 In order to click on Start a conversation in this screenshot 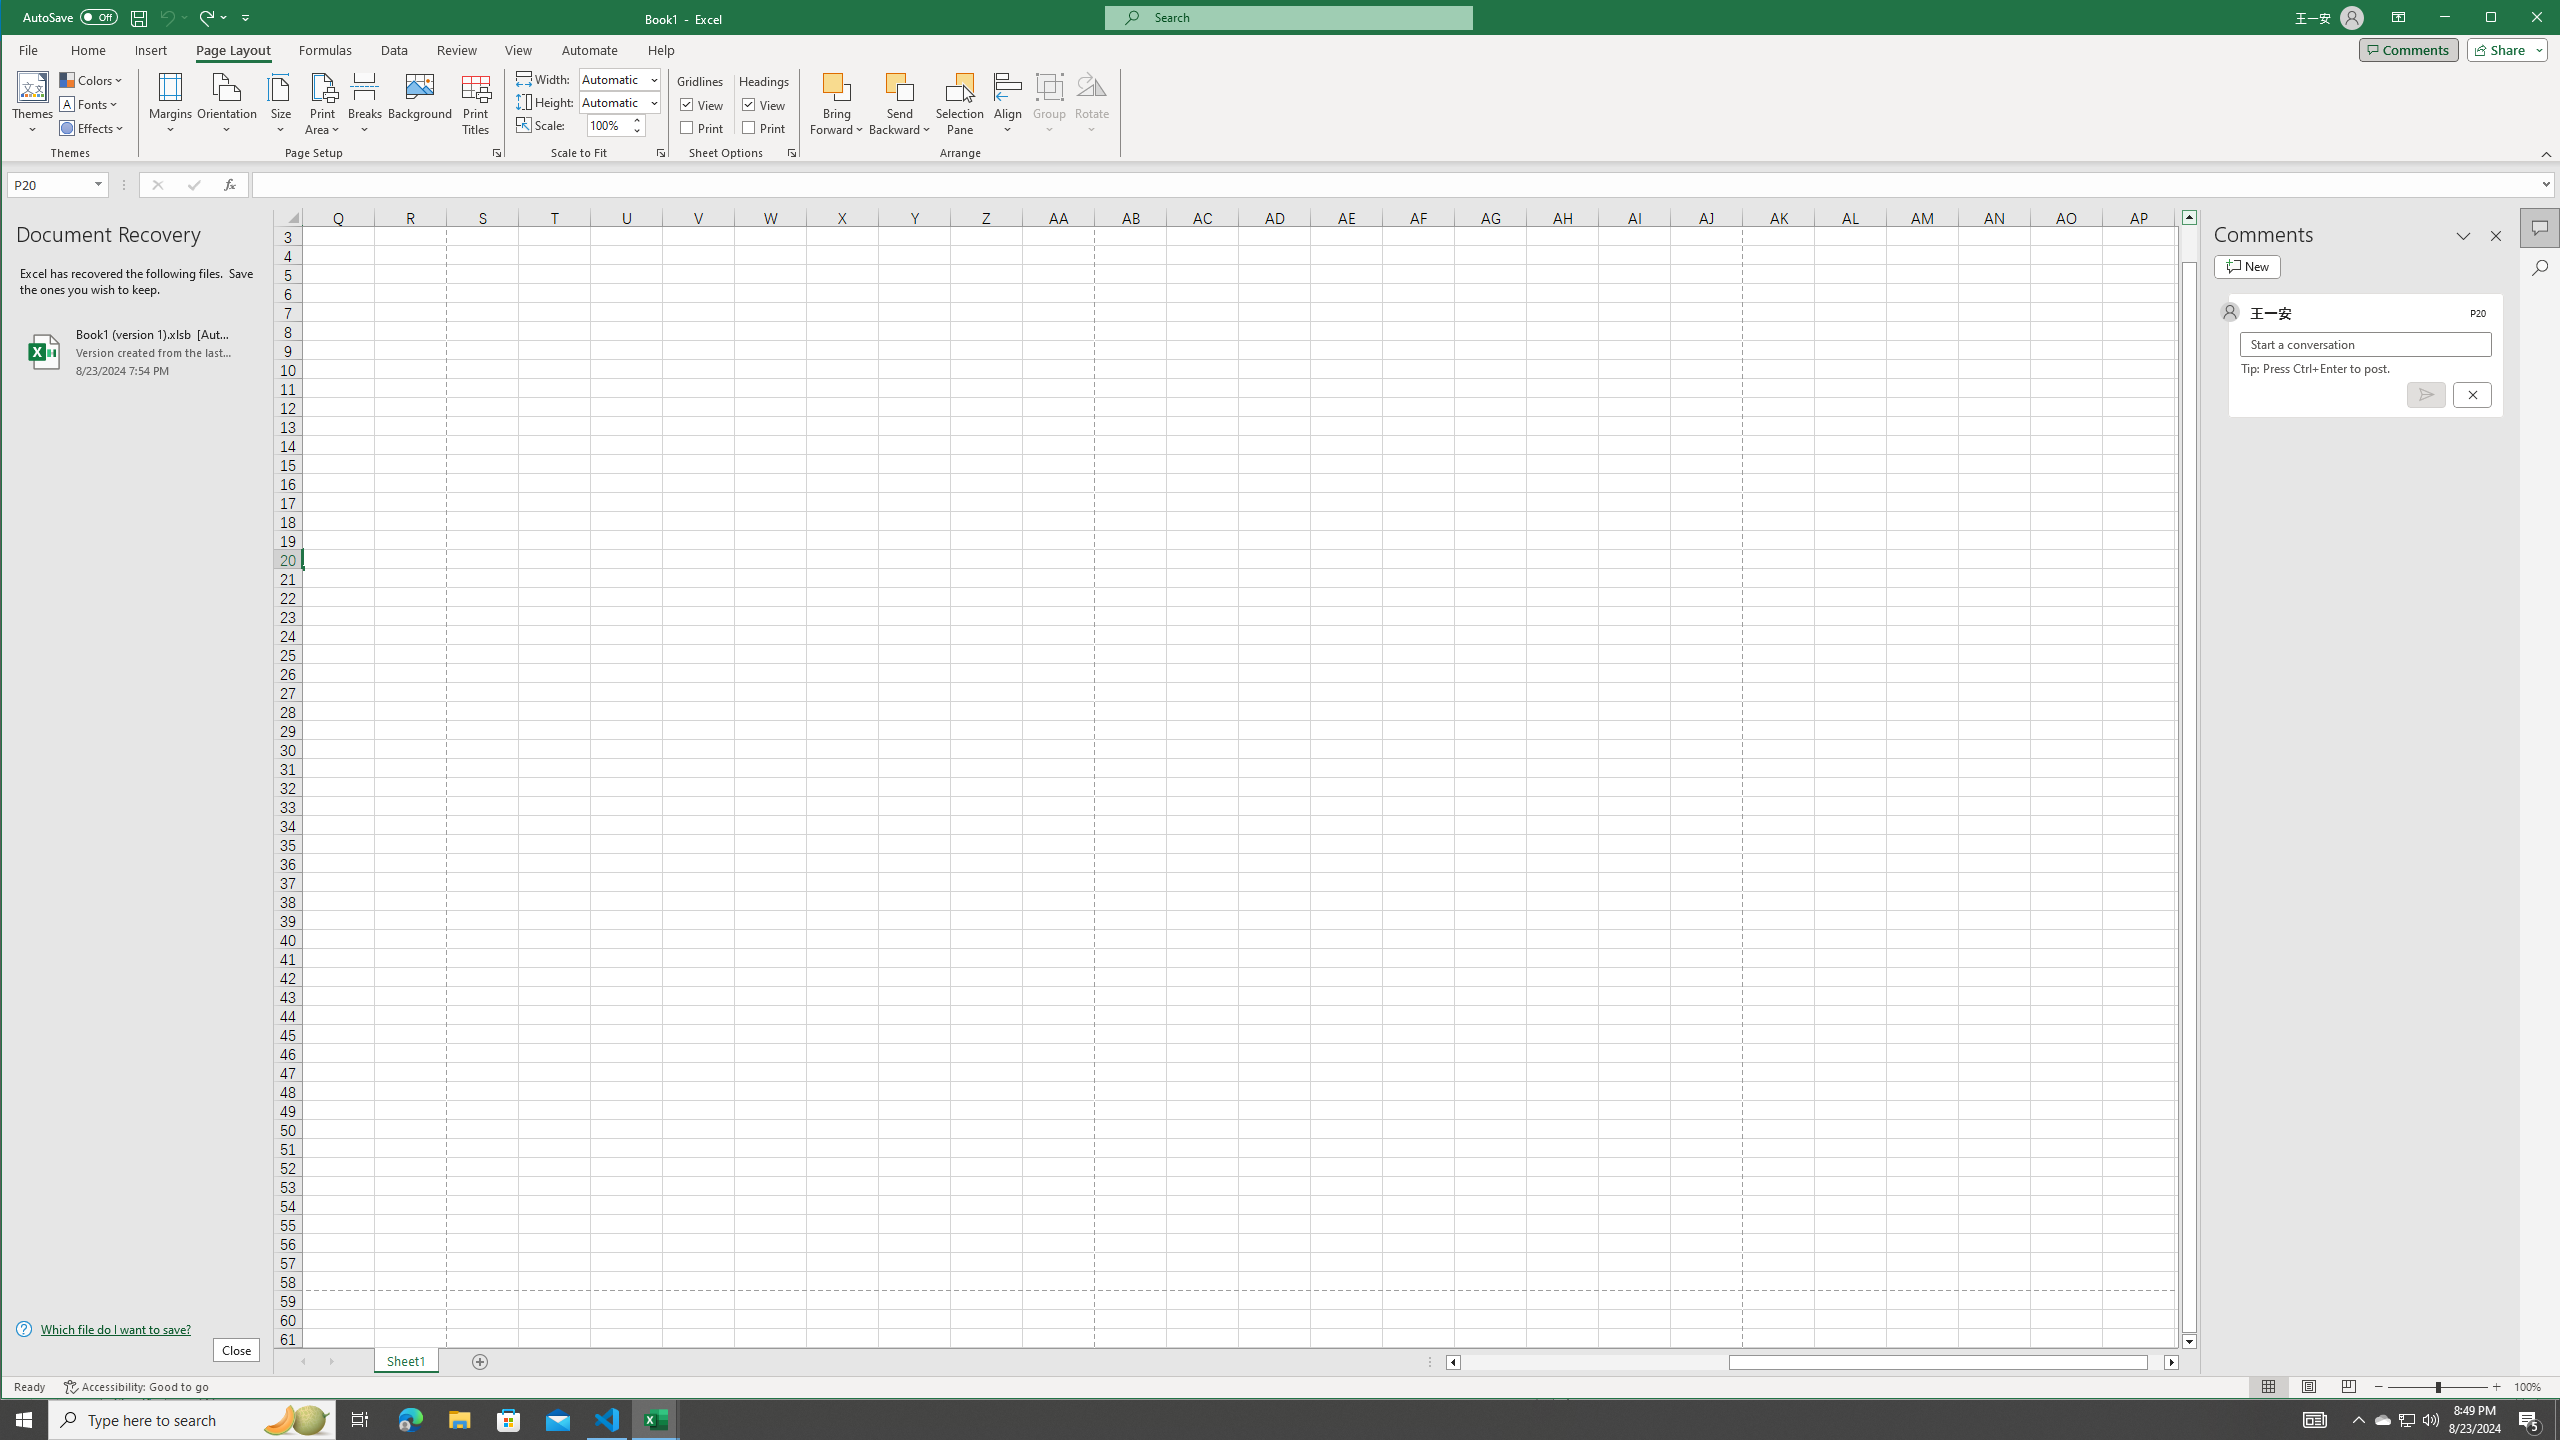, I will do `click(2365, 344)`.